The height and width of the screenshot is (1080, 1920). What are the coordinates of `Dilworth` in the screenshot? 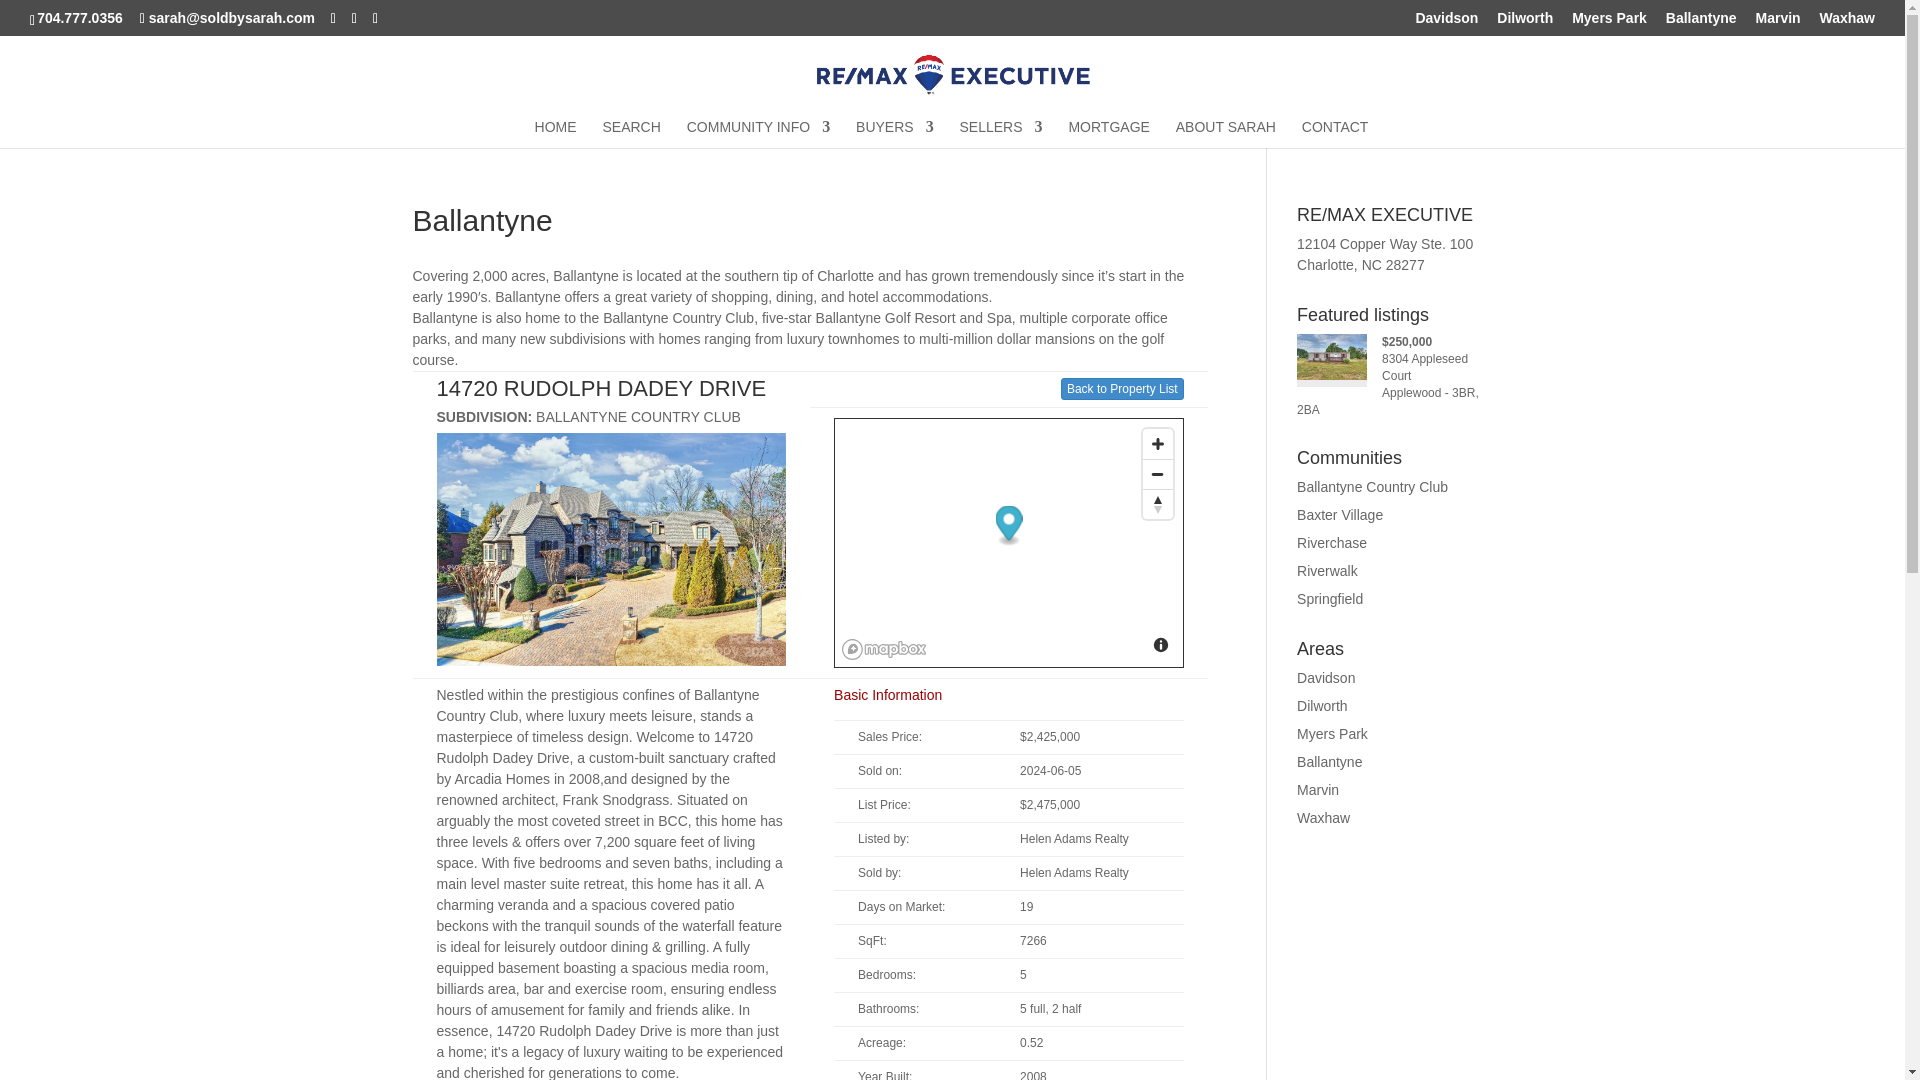 It's located at (1525, 22).